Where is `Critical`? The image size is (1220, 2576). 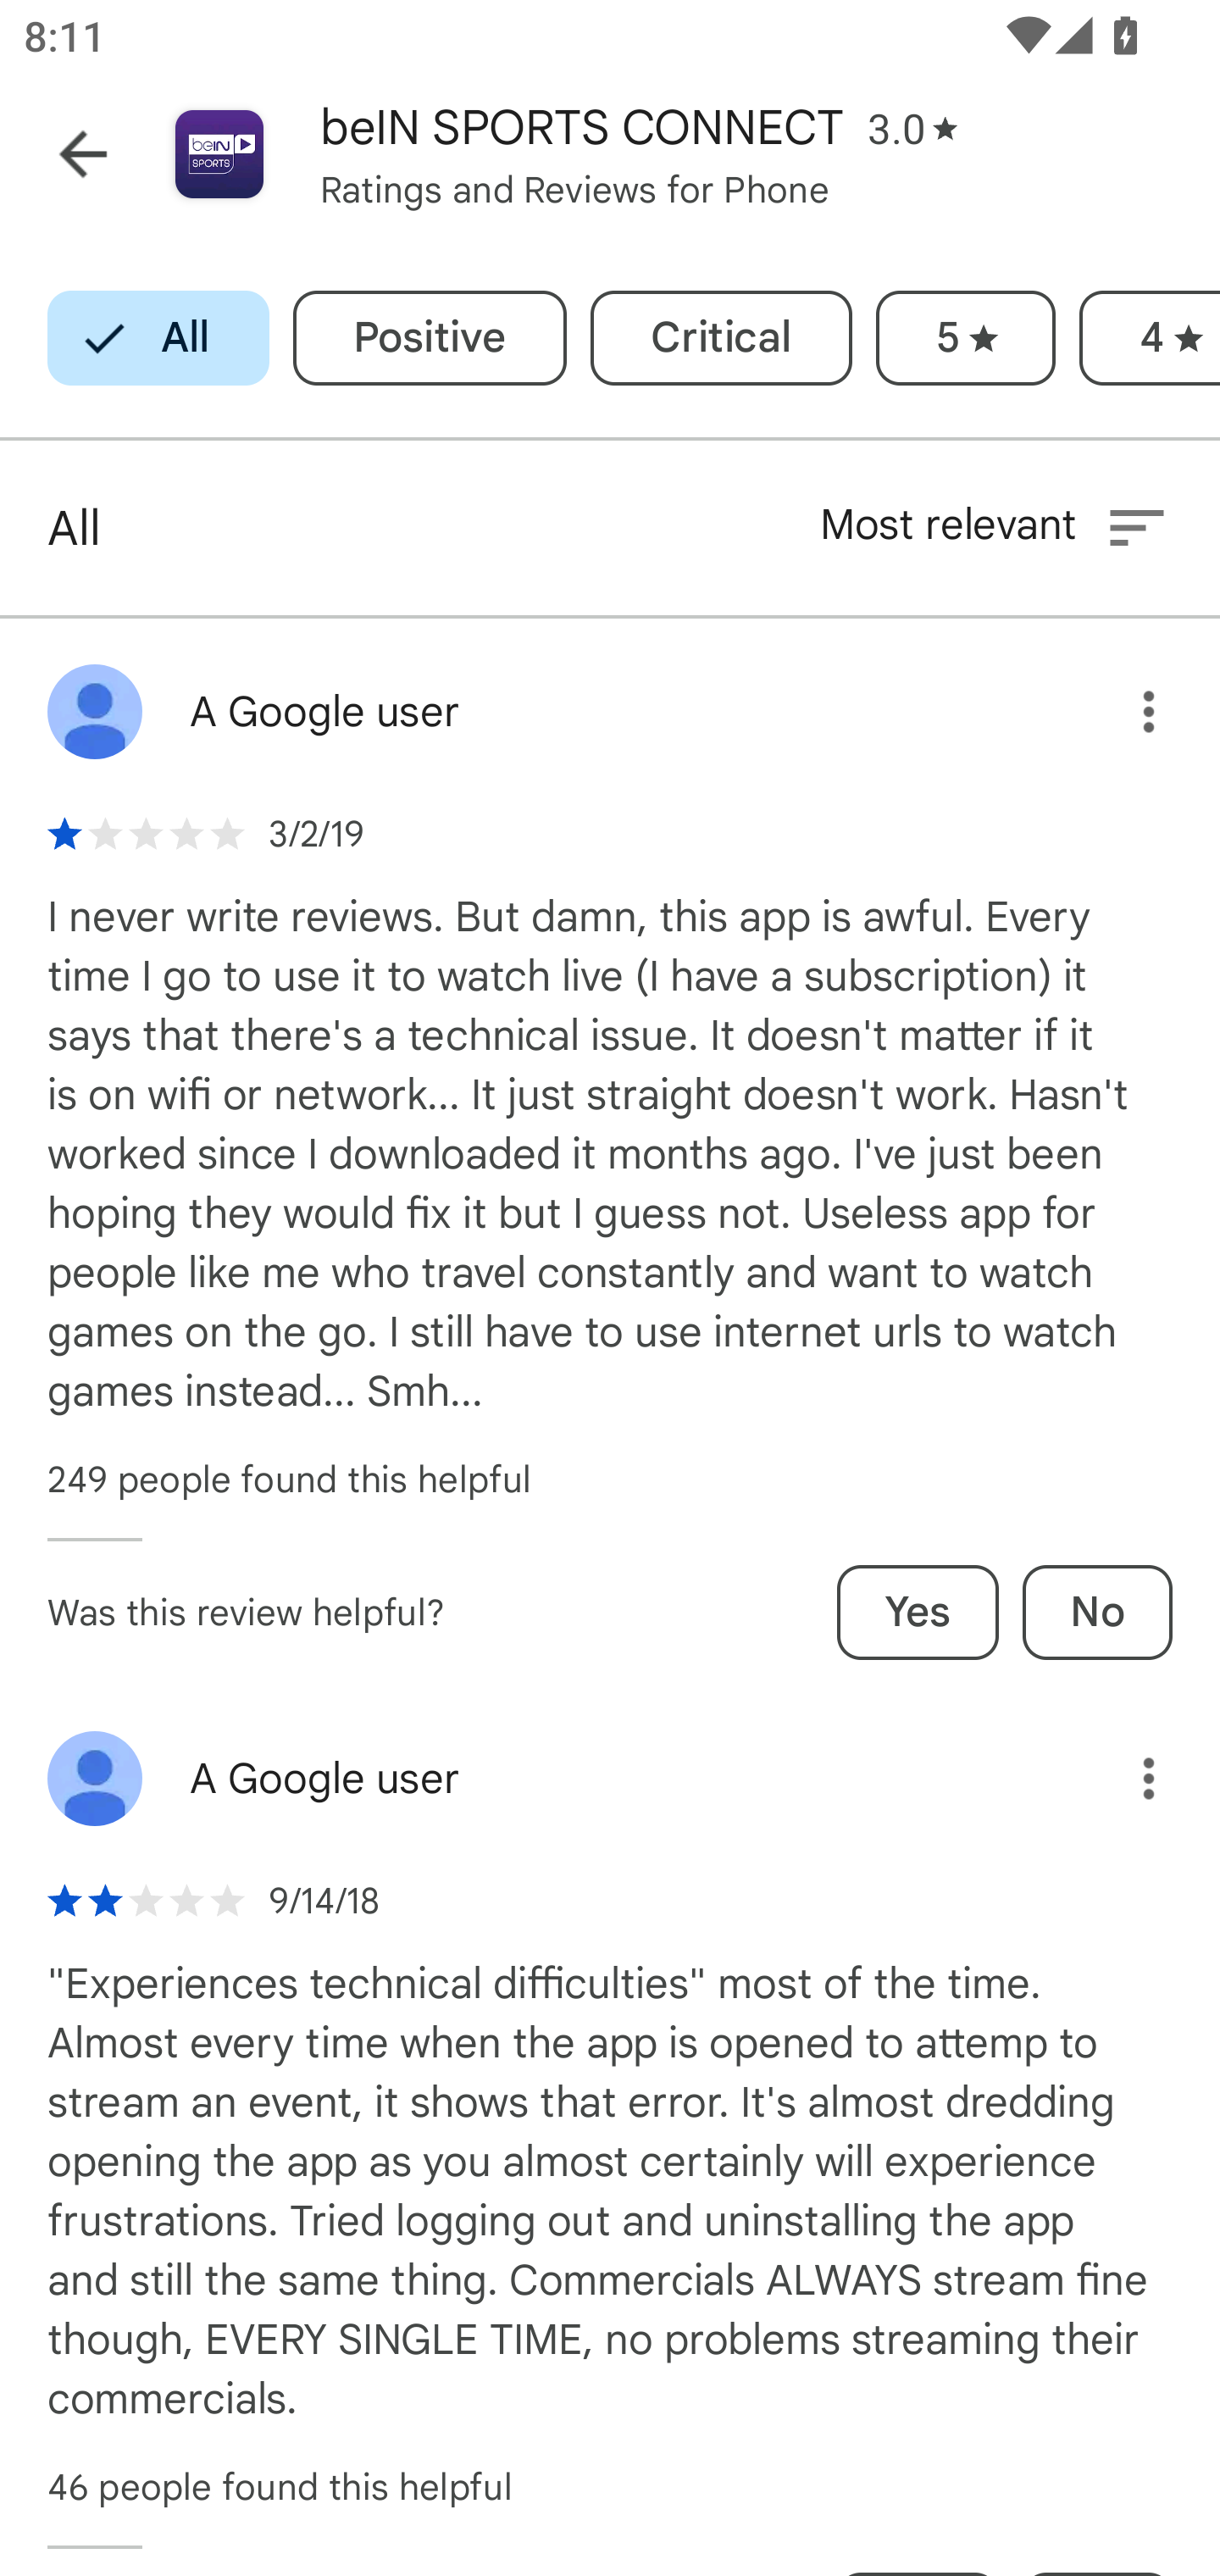 Critical is located at coordinates (721, 339).